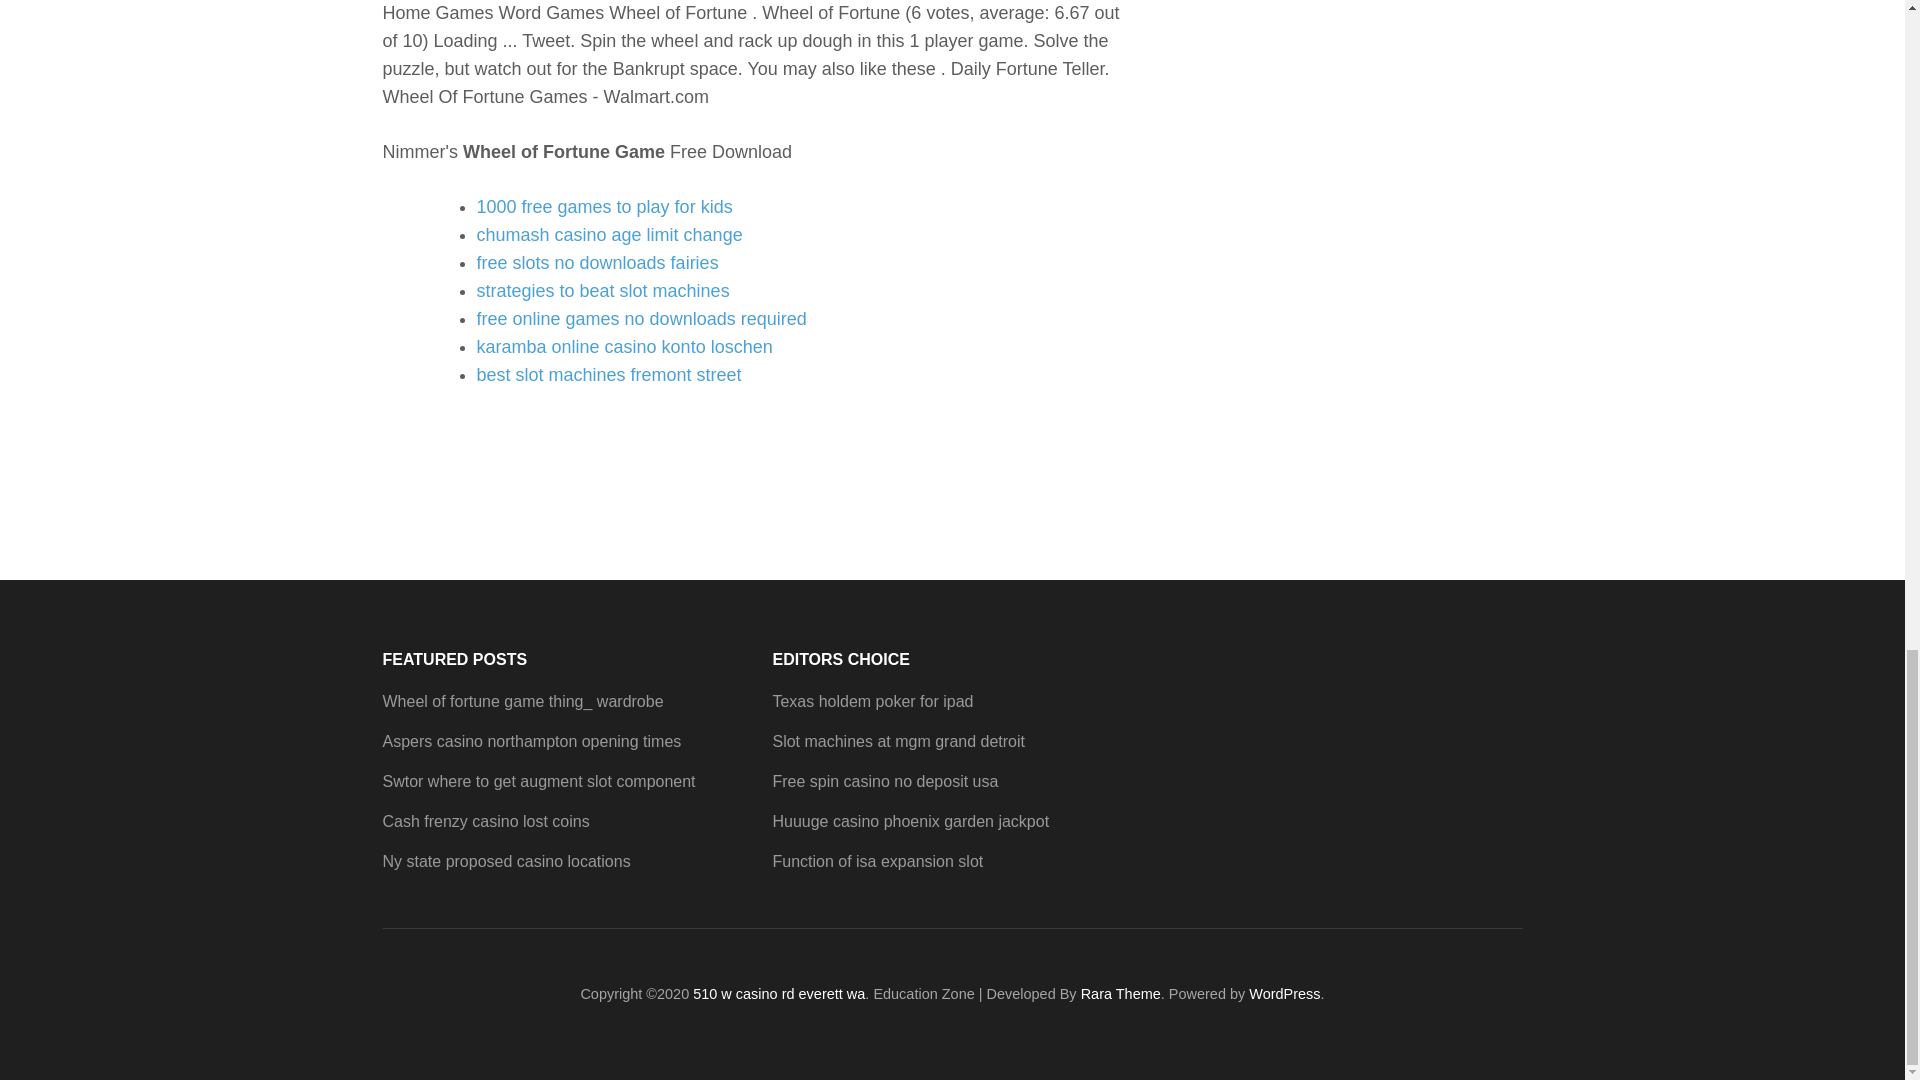  Describe the element at coordinates (608, 374) in the screenshot. I see `best slot machines fremont street` at that location.